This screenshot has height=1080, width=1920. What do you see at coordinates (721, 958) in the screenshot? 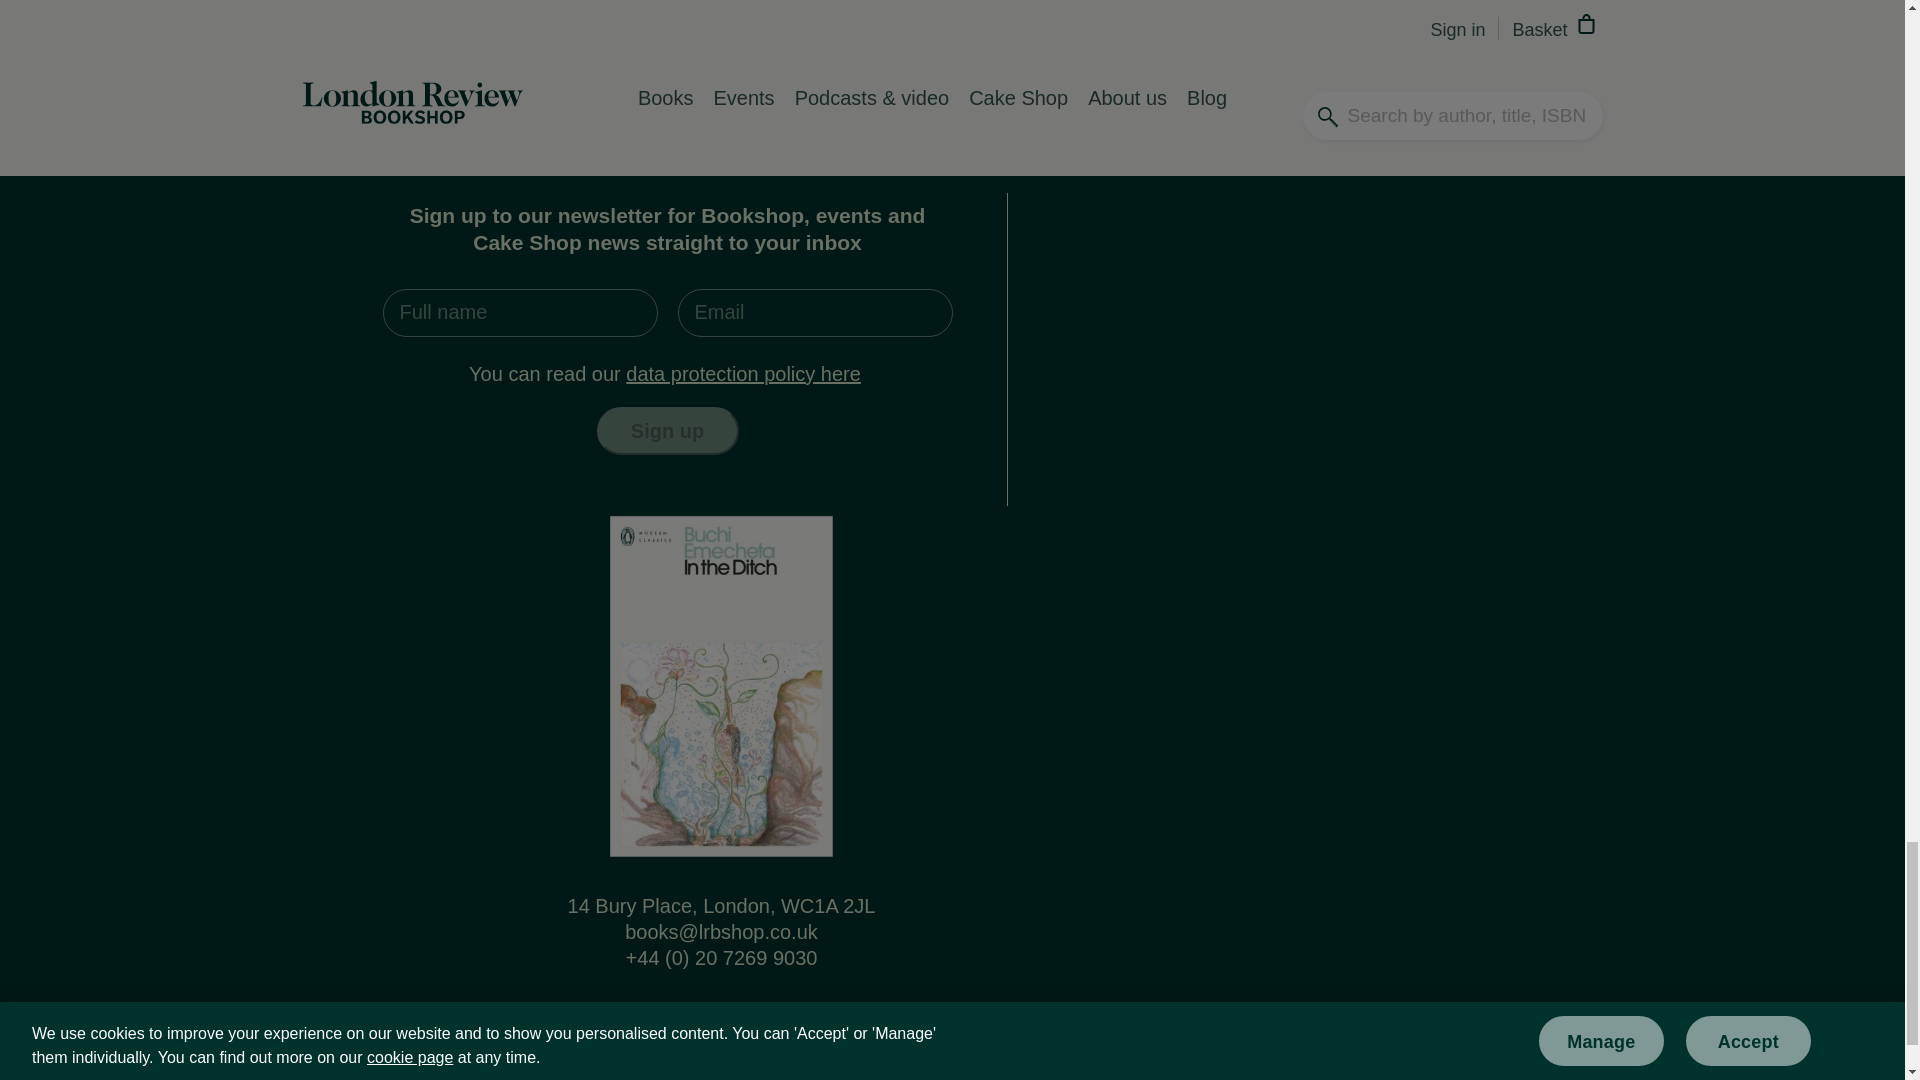
I see `Call us` at bounding box center [721, 958].